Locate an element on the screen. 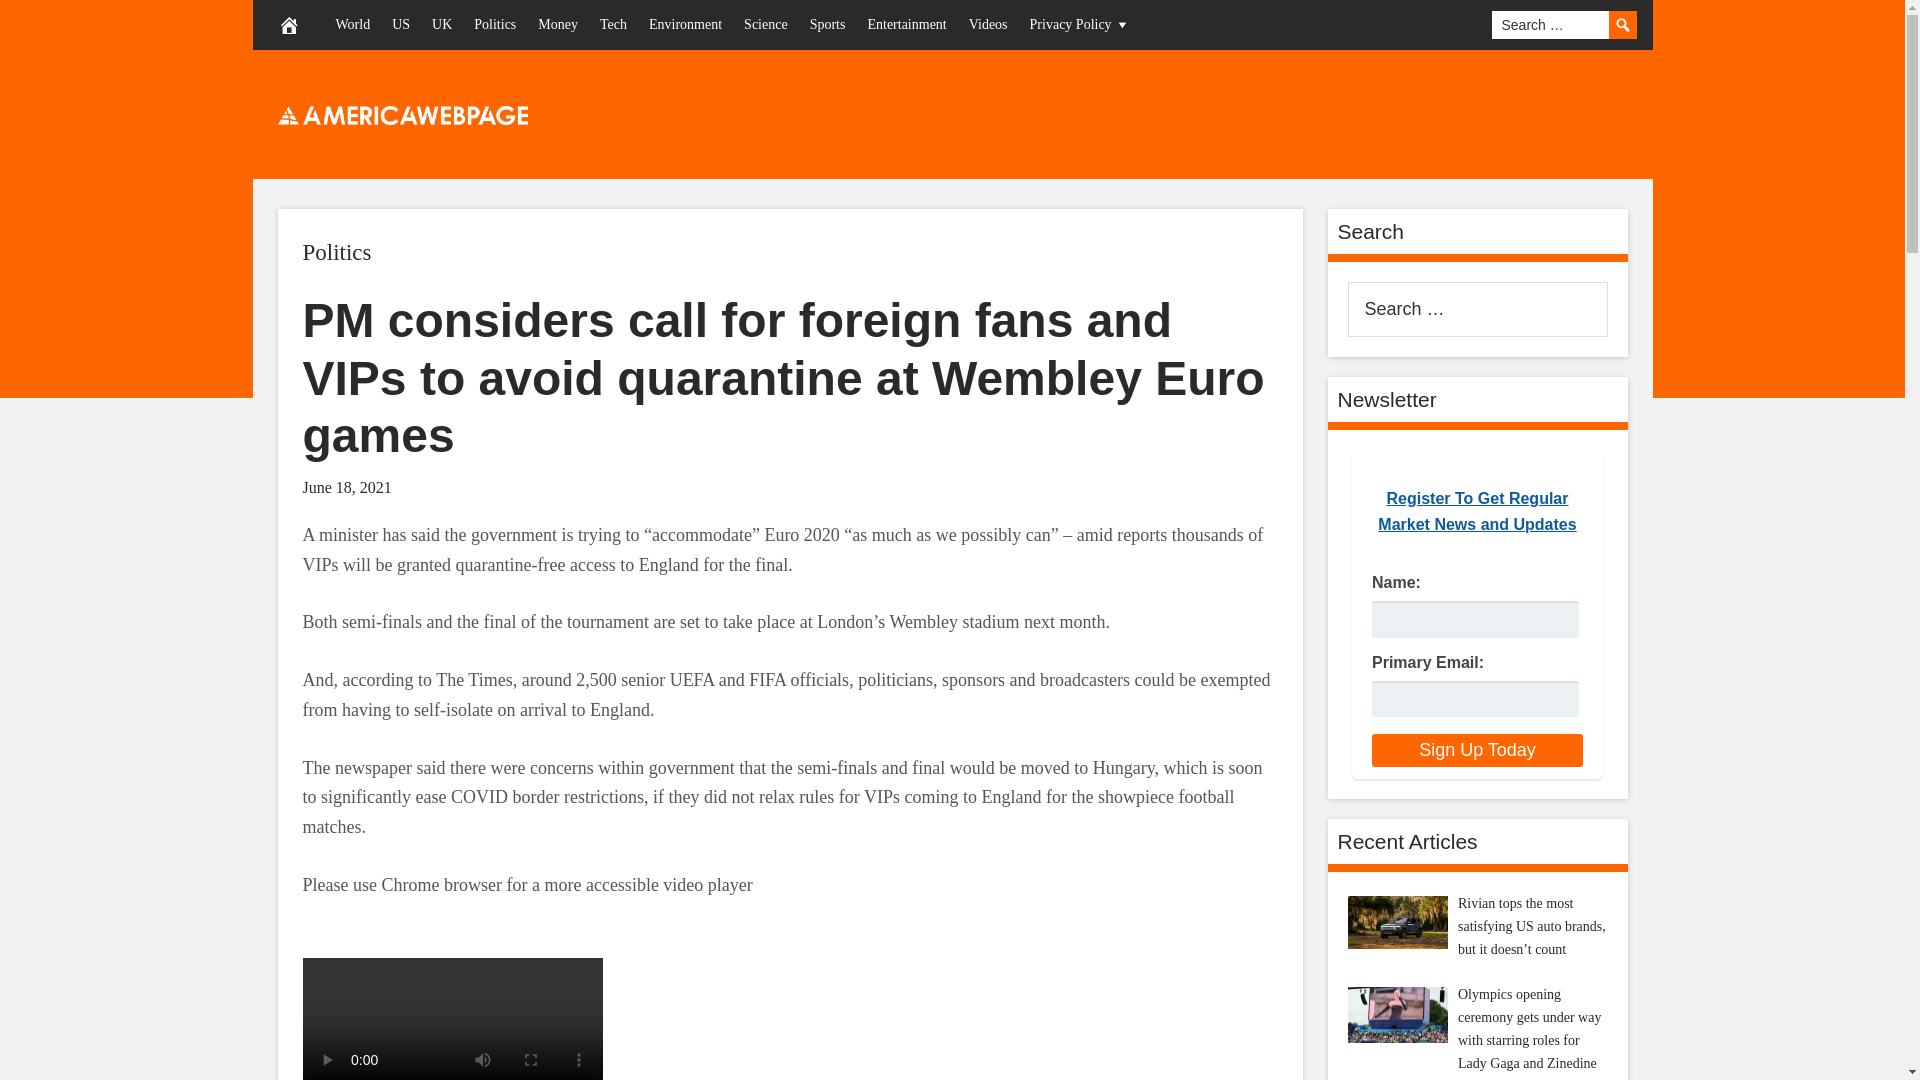 The height and width of the screenshot is (1080, 1920). Money is located at coordinates (558, 24).